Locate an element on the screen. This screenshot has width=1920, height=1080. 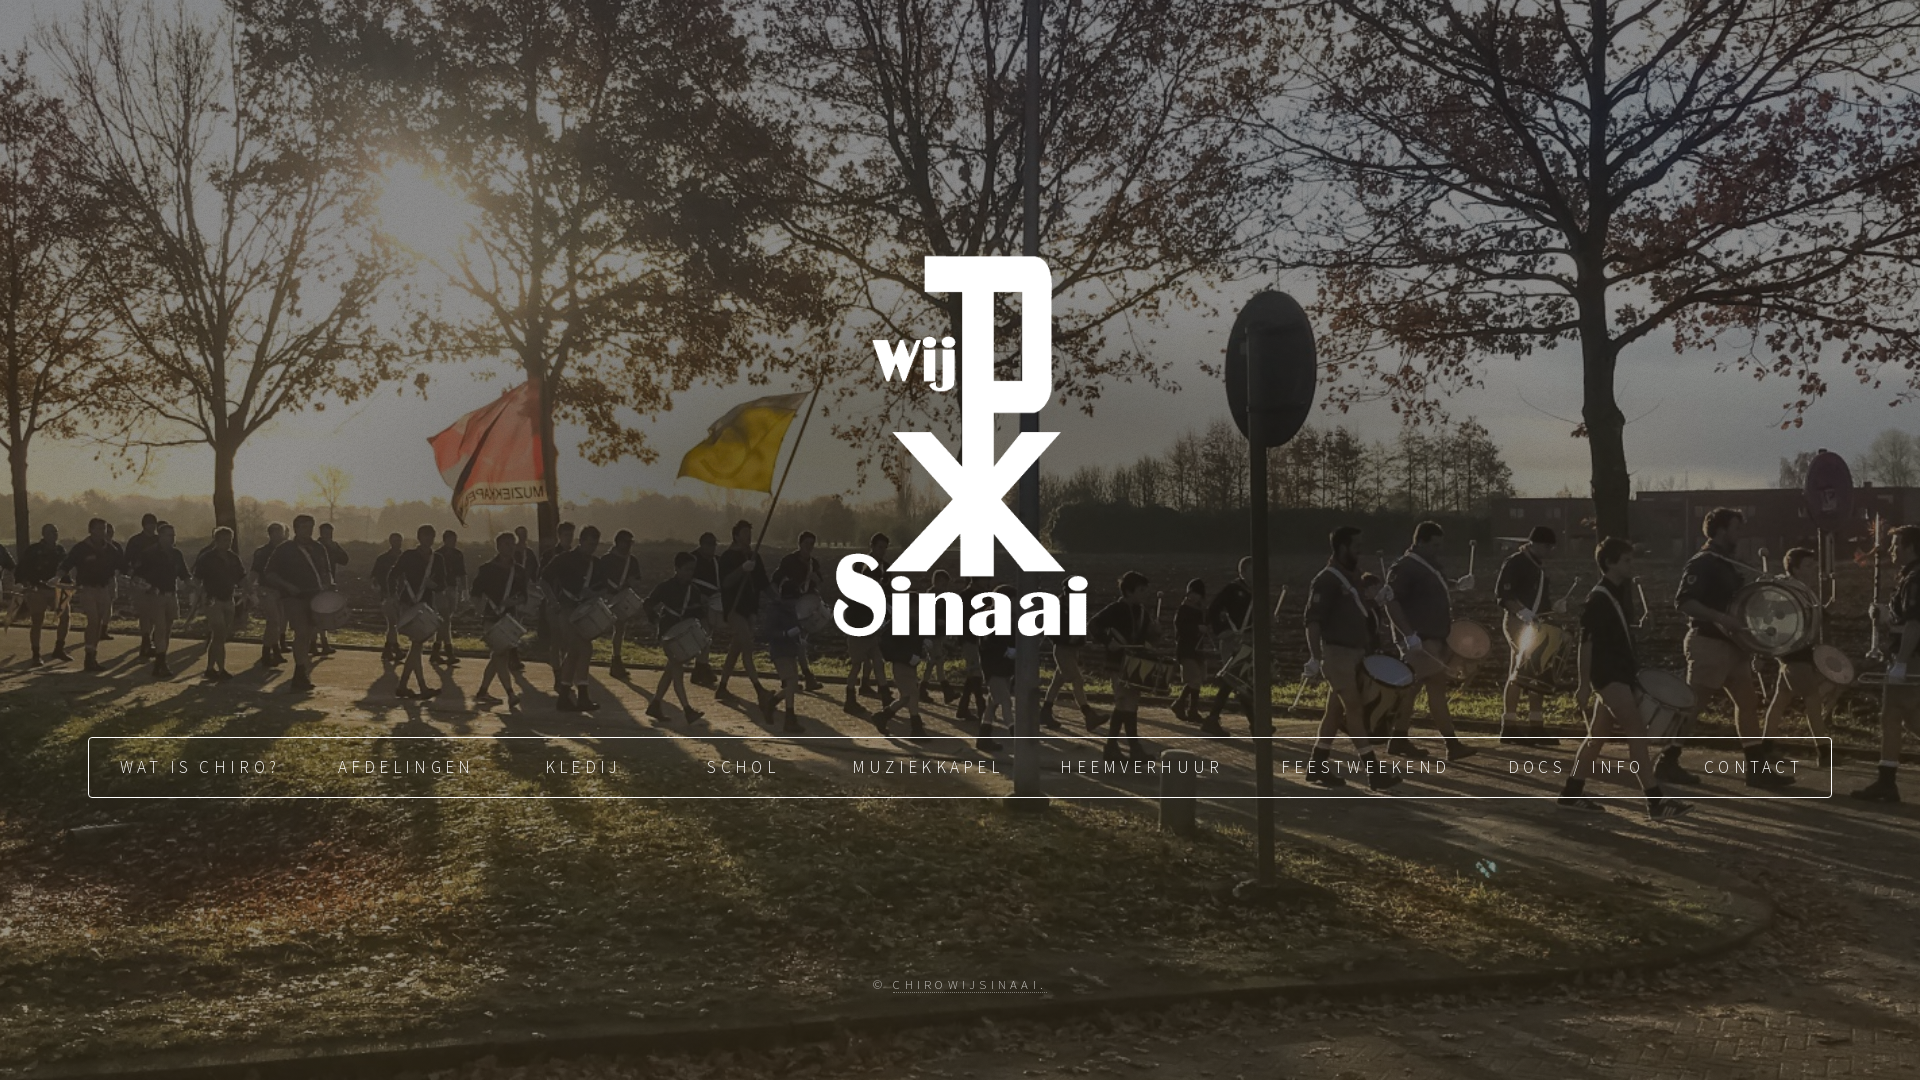
DOCS / INFO is located at coordinates (1574, 768).